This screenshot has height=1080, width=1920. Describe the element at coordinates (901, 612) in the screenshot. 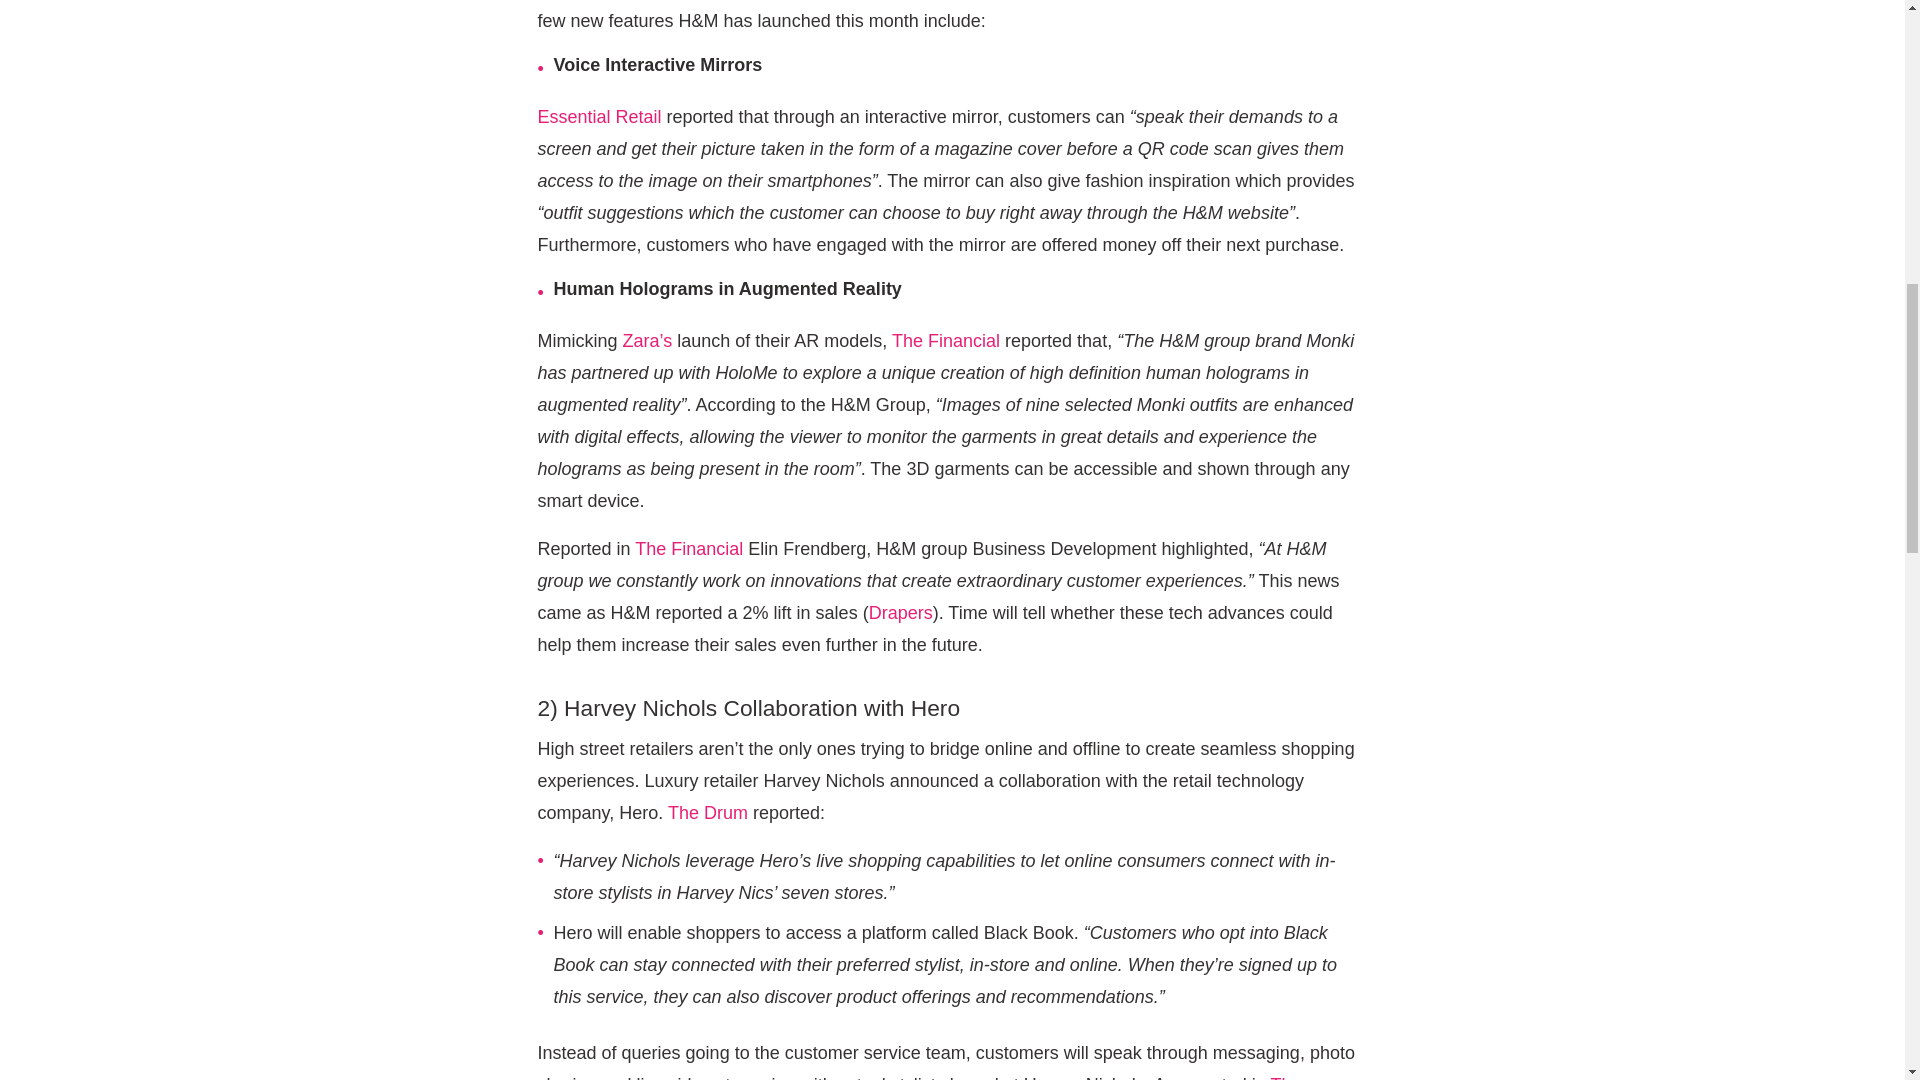

I see `Drapers` at that location.